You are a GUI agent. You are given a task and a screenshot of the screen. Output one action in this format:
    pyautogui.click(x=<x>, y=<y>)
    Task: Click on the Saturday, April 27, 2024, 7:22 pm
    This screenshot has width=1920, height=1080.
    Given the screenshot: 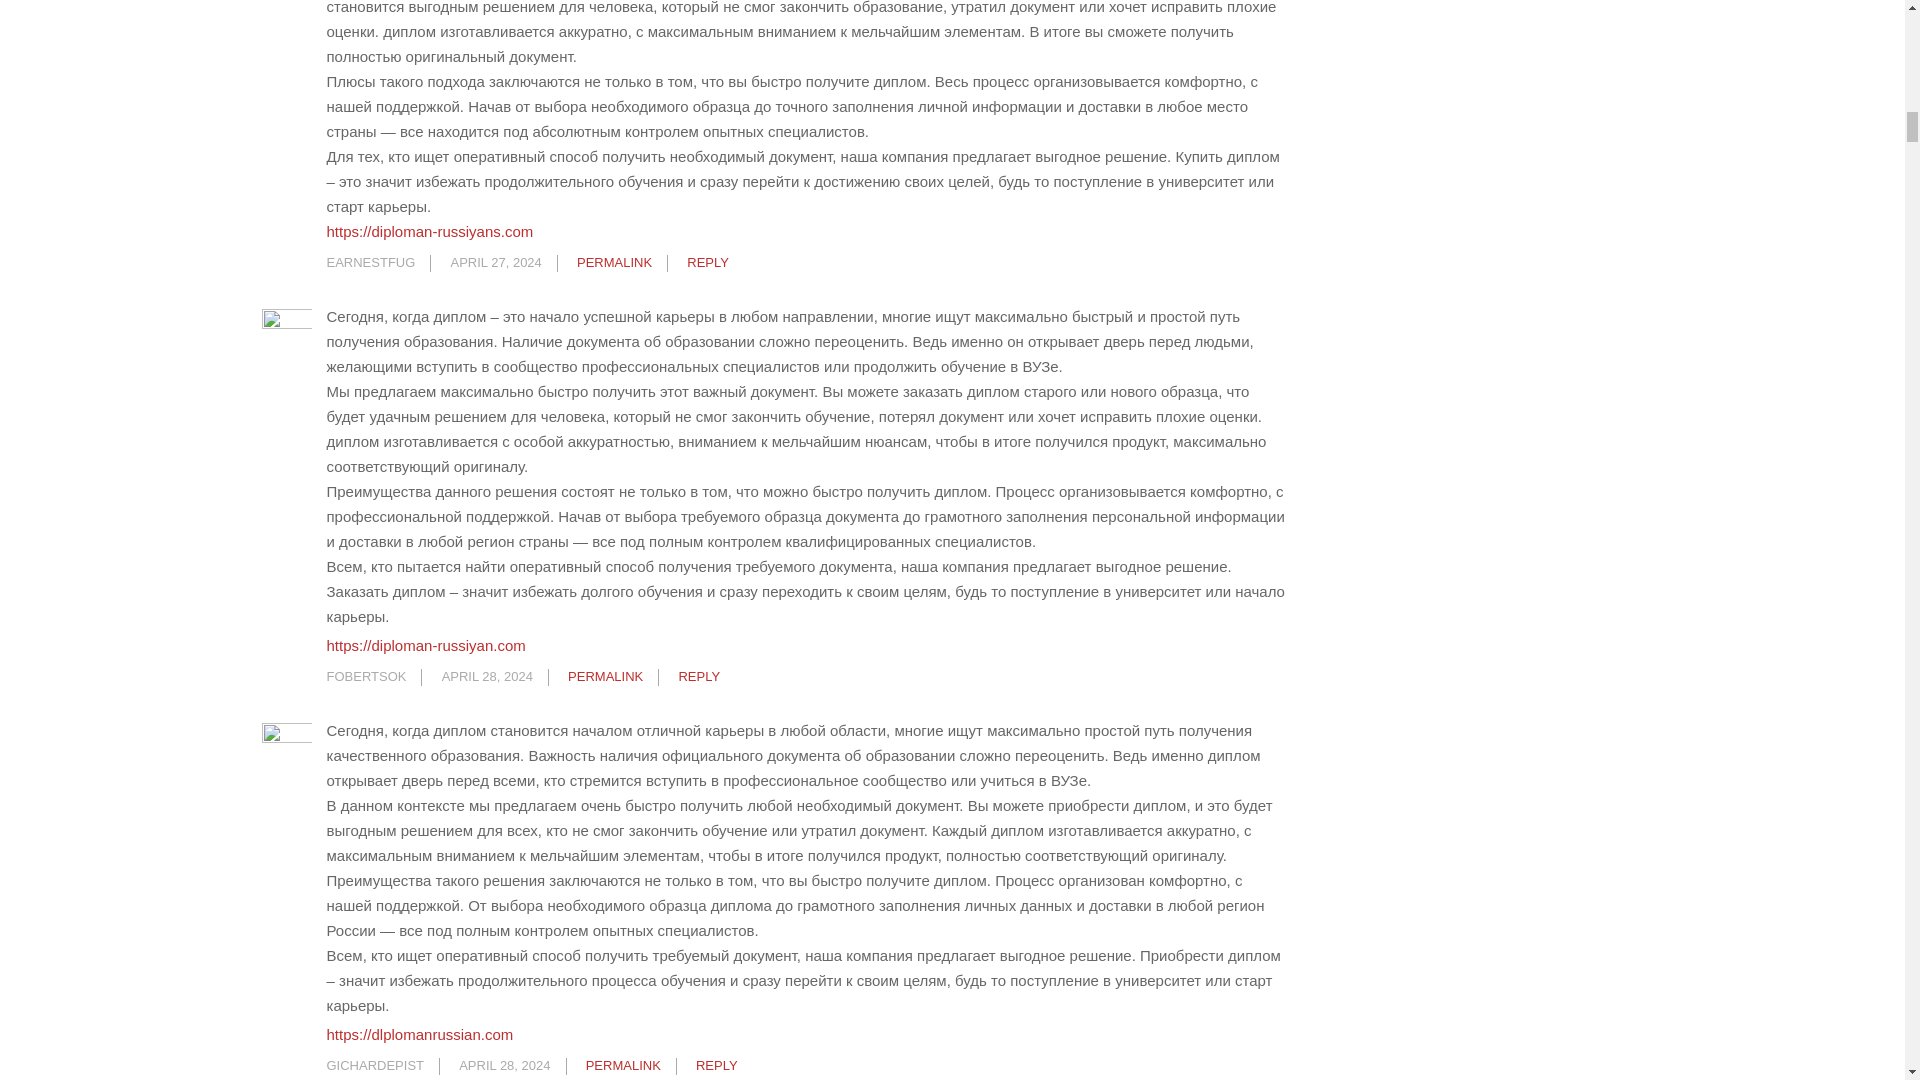 What is the action you would take?
    pyautogui.click(x=496, y=262)
    